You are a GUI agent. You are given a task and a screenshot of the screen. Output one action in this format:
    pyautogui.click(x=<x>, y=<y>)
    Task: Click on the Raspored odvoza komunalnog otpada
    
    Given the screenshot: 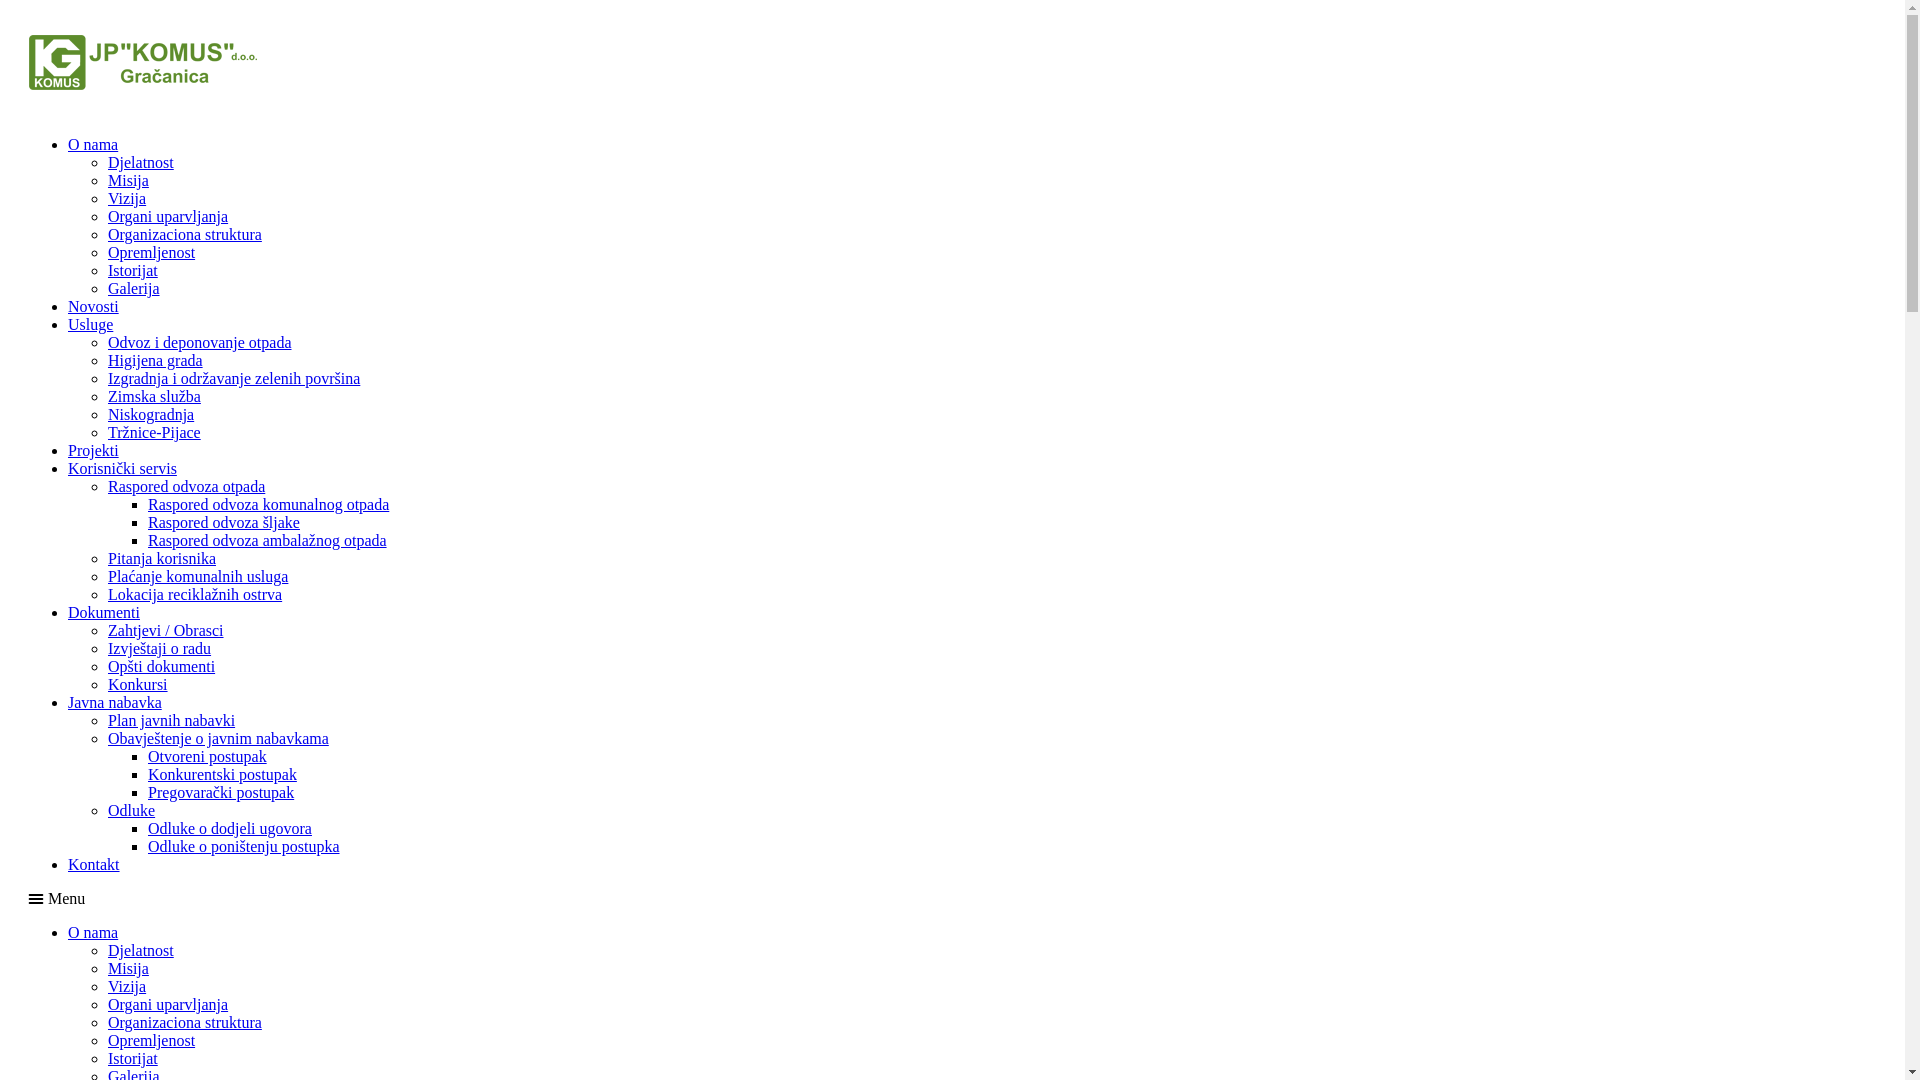 What is the action you would take?
    pyautogui.click(x=268, y=504)
    